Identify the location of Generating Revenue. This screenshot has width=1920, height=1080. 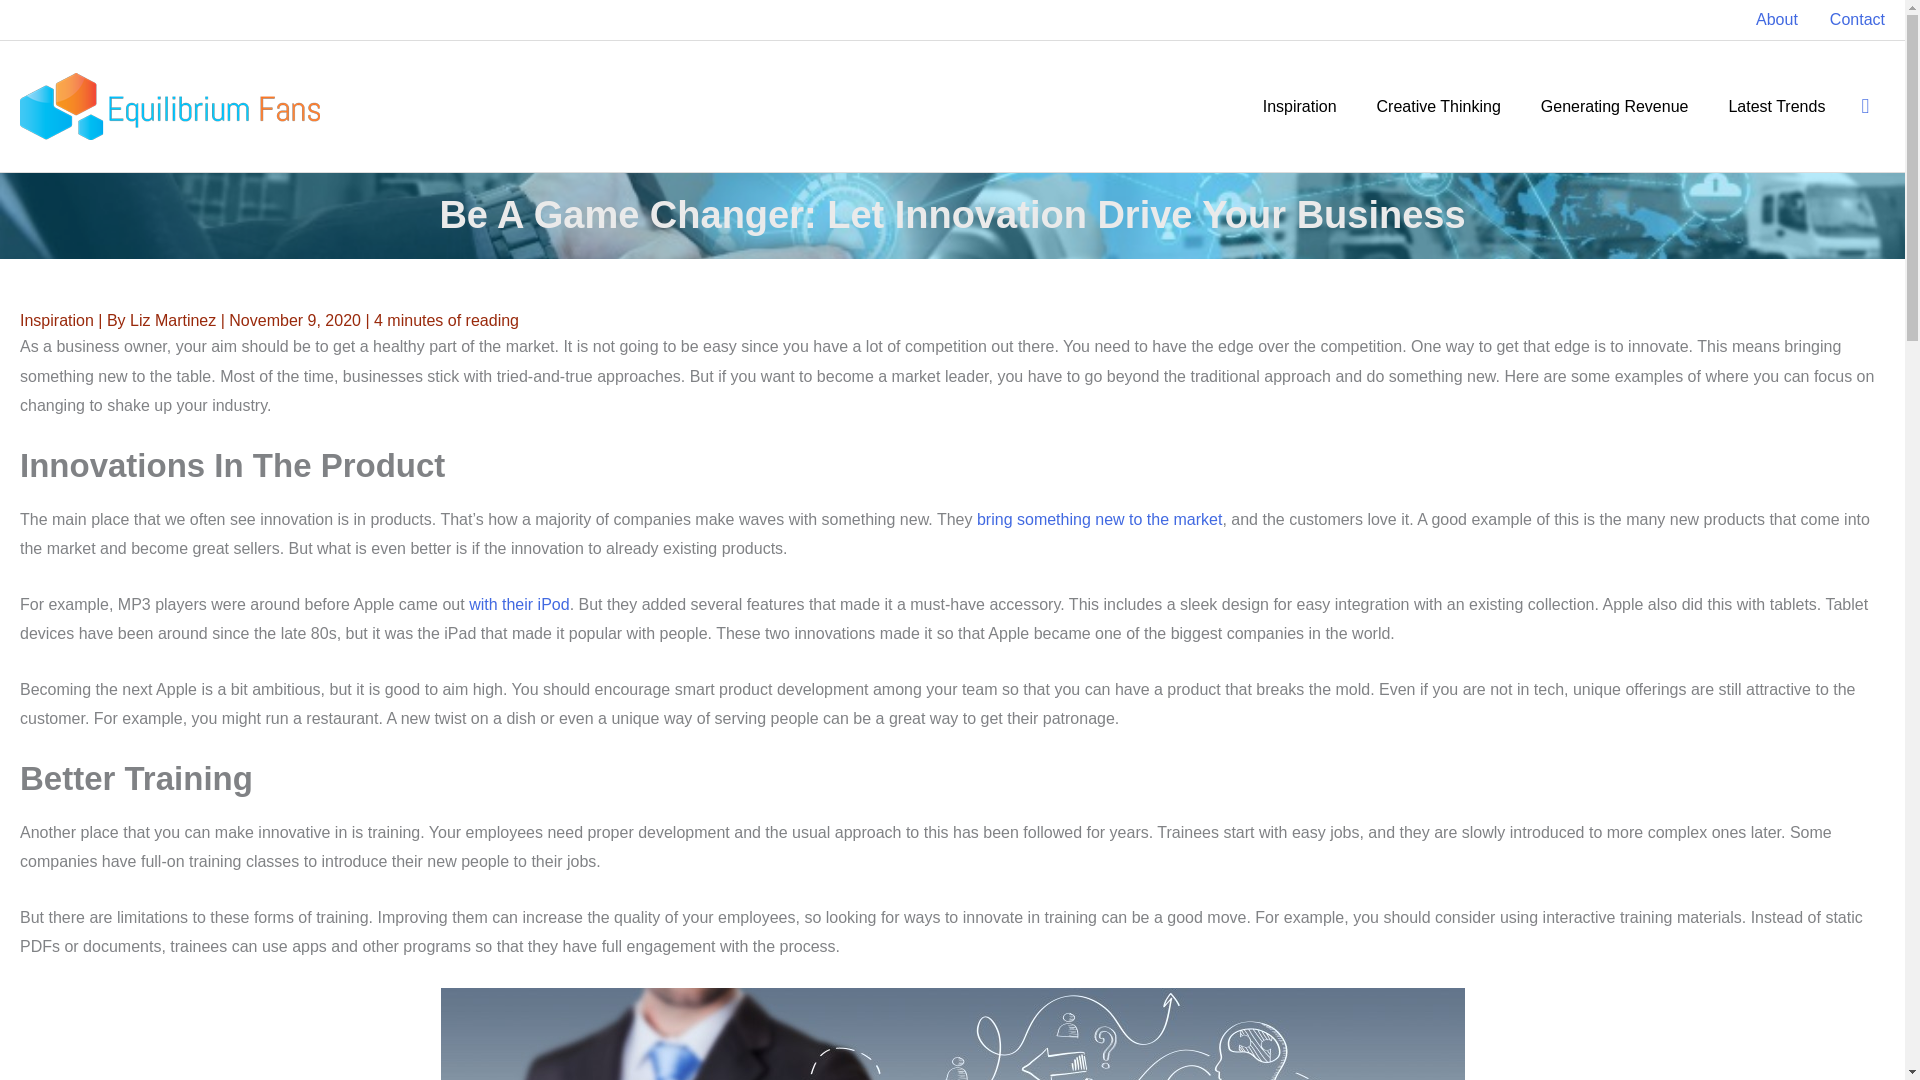
(1614, 106).